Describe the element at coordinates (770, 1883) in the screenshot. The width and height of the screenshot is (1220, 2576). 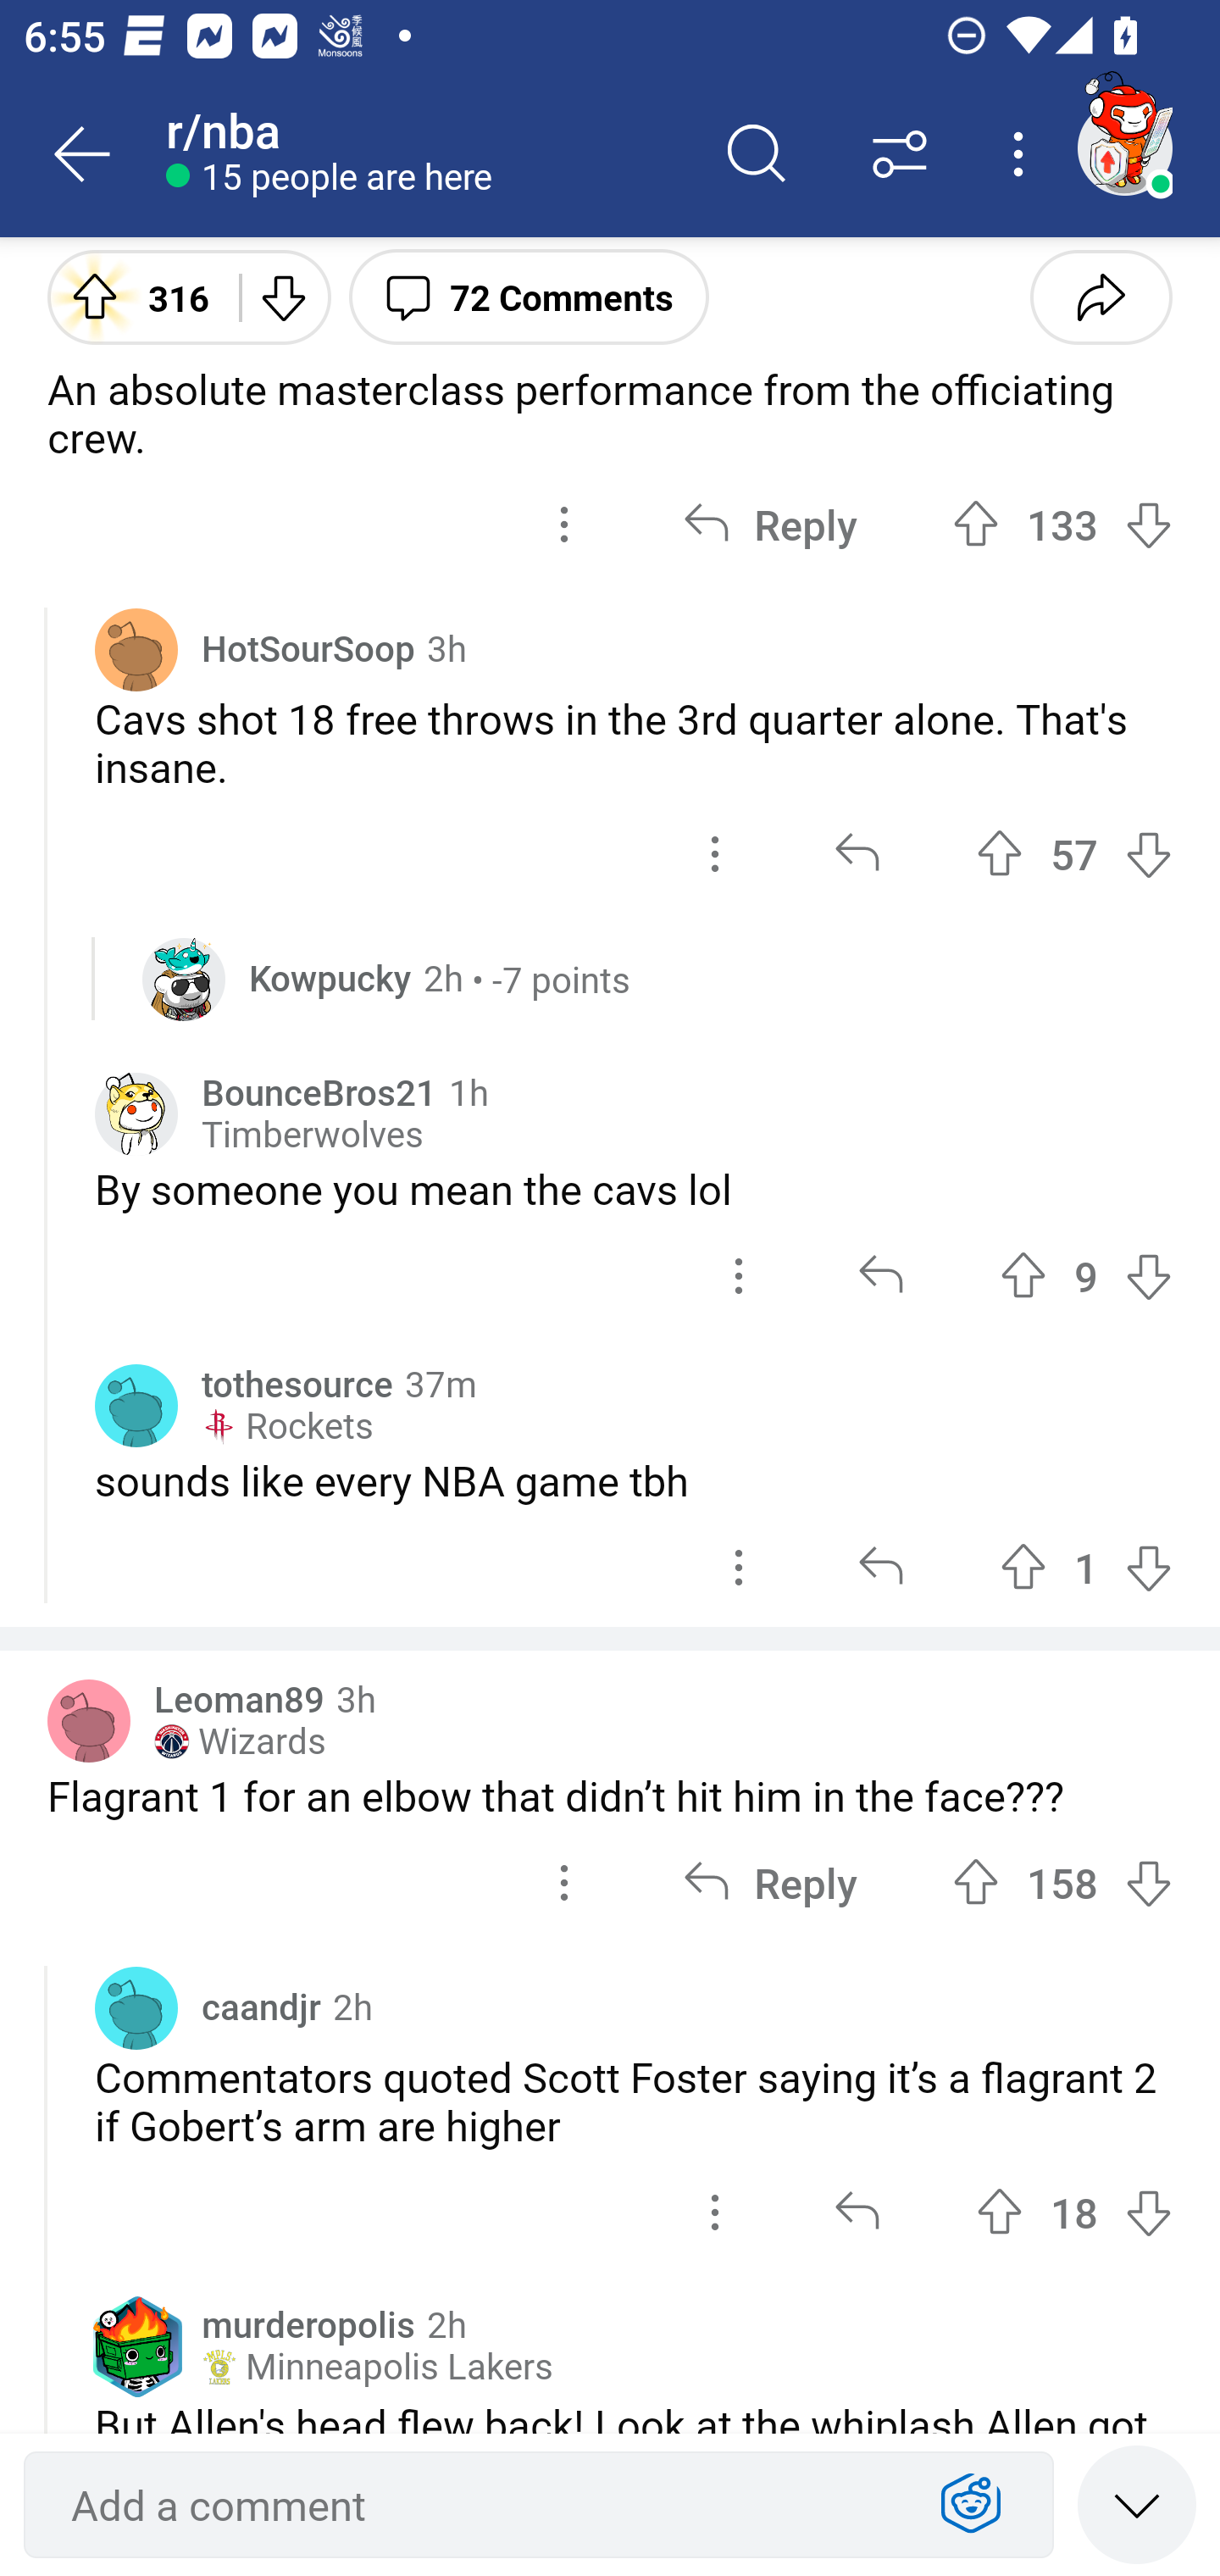
I see `Reply` at that location.